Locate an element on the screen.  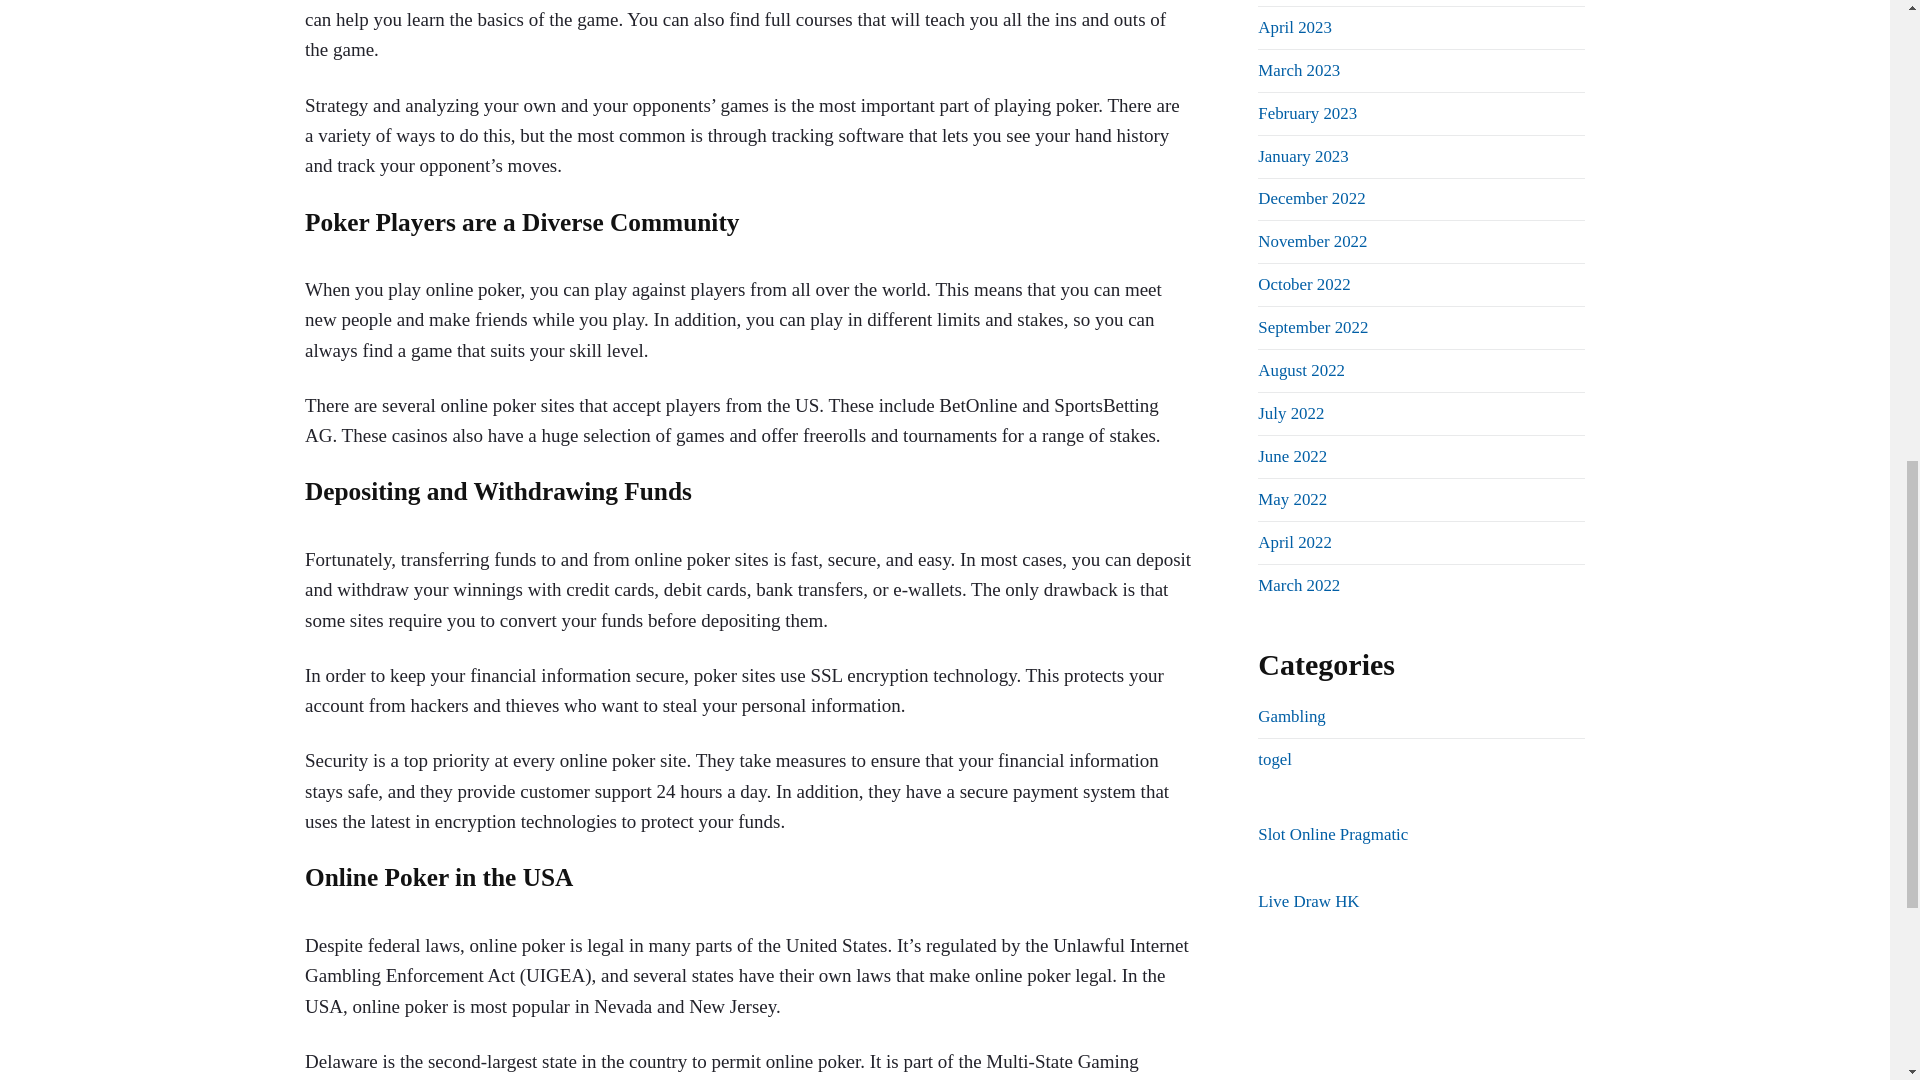
August 2022 is located at coordinates (1301, 370).